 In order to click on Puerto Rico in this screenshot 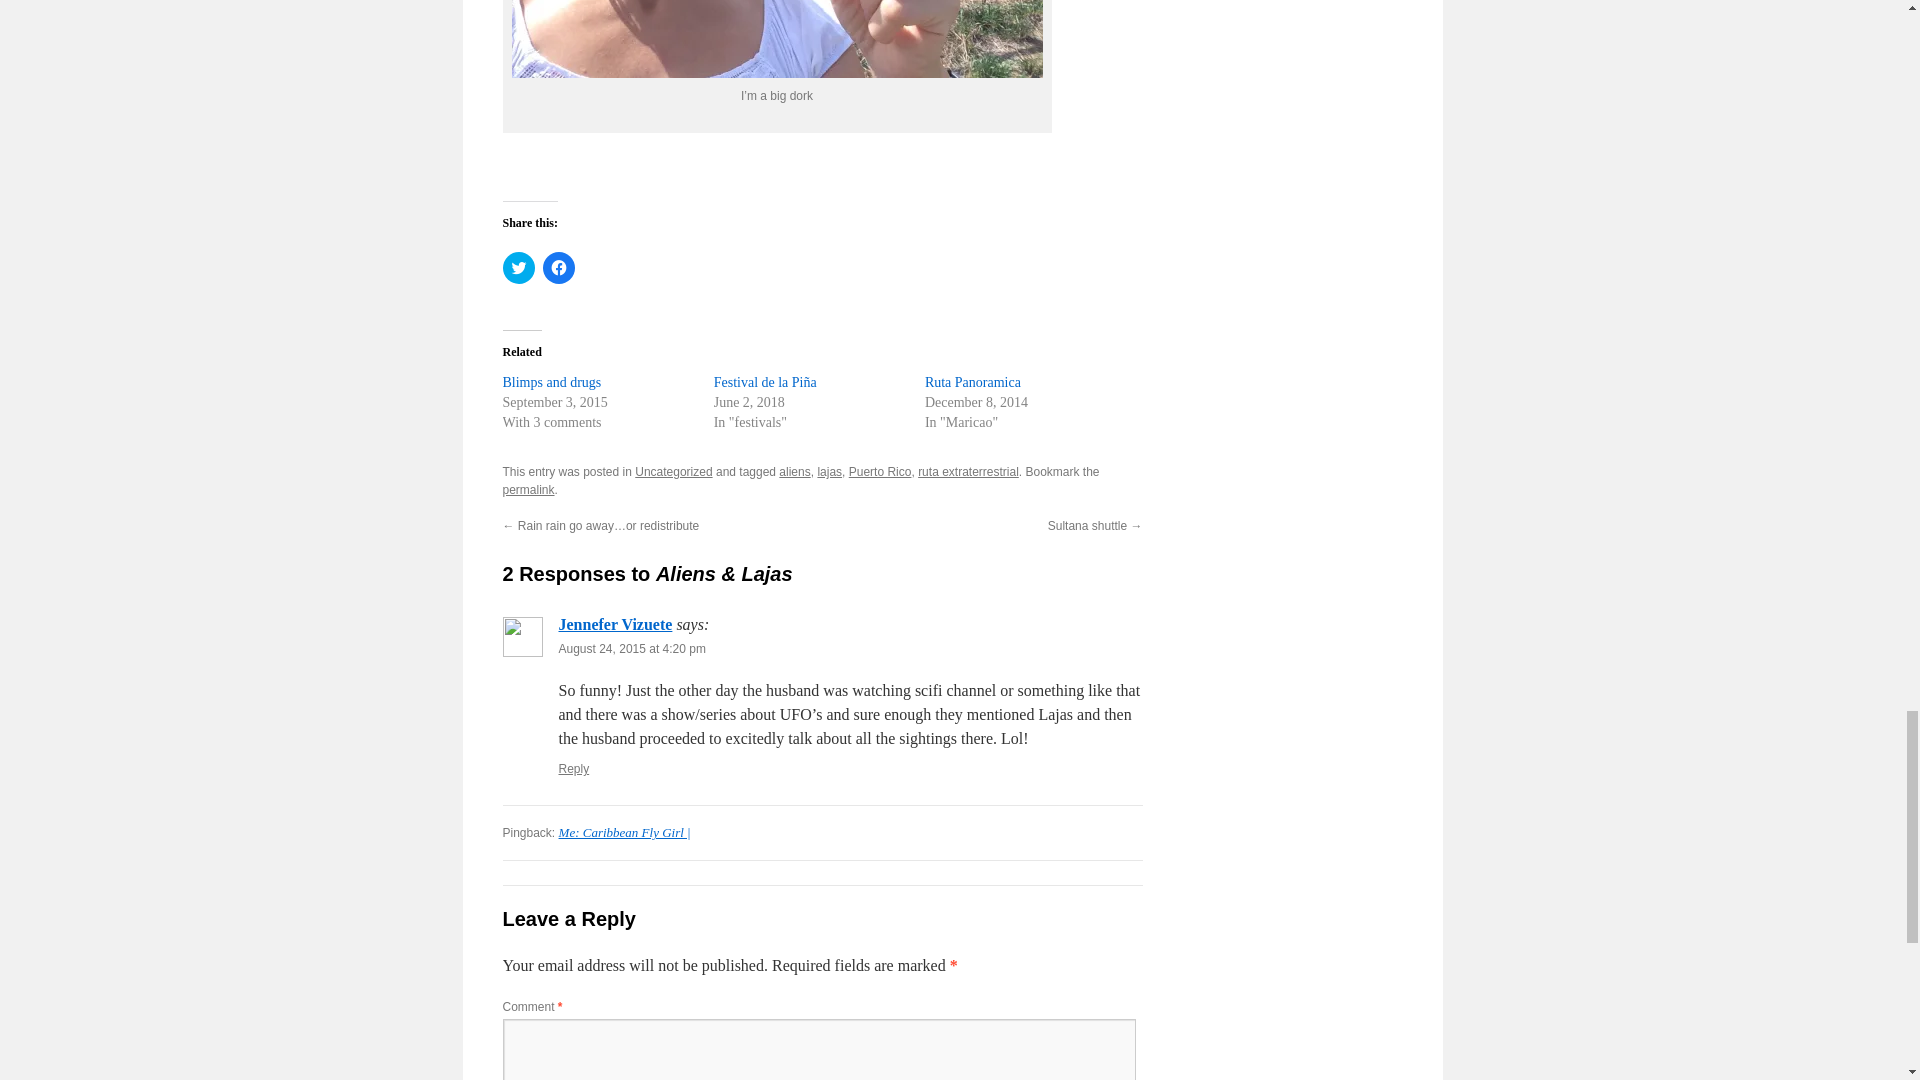, I will do `click(880, 472)`.